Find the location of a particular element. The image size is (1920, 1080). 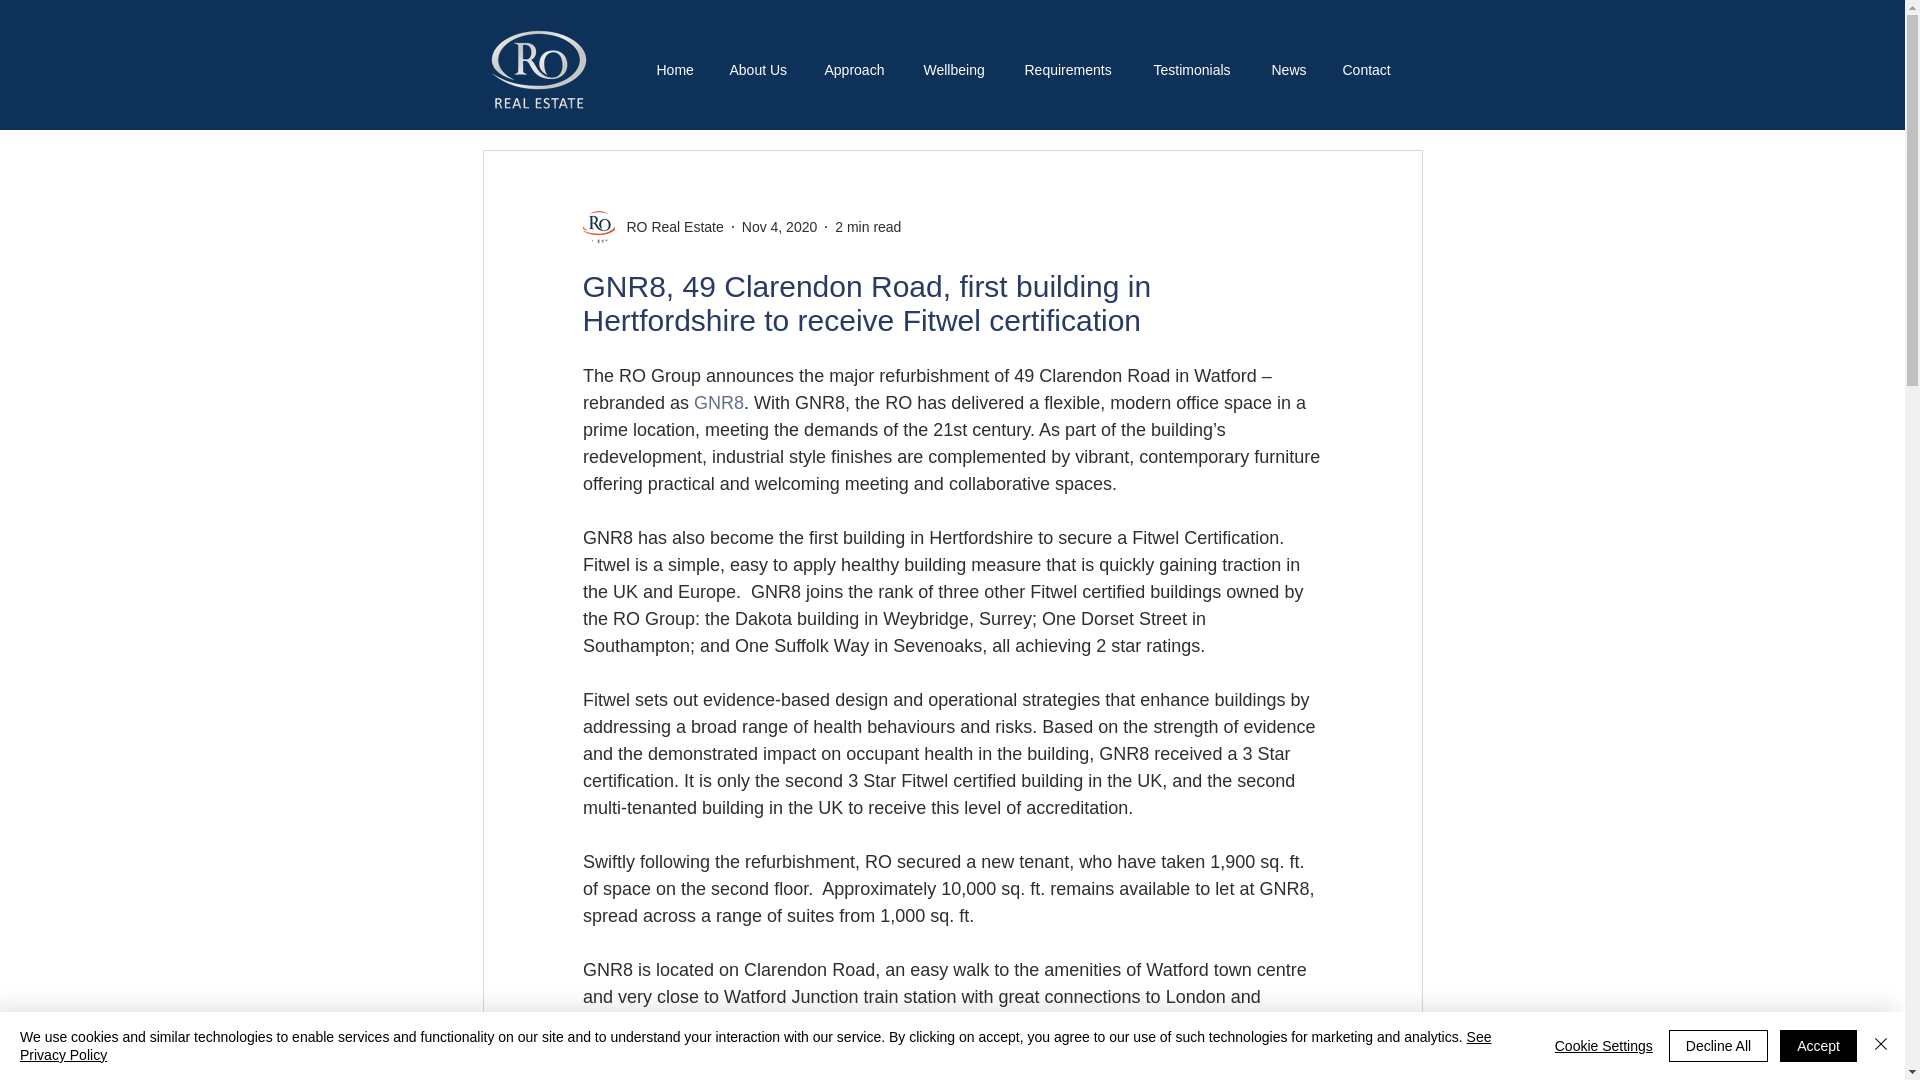

Requirements is located at coordinates (1074, 70).